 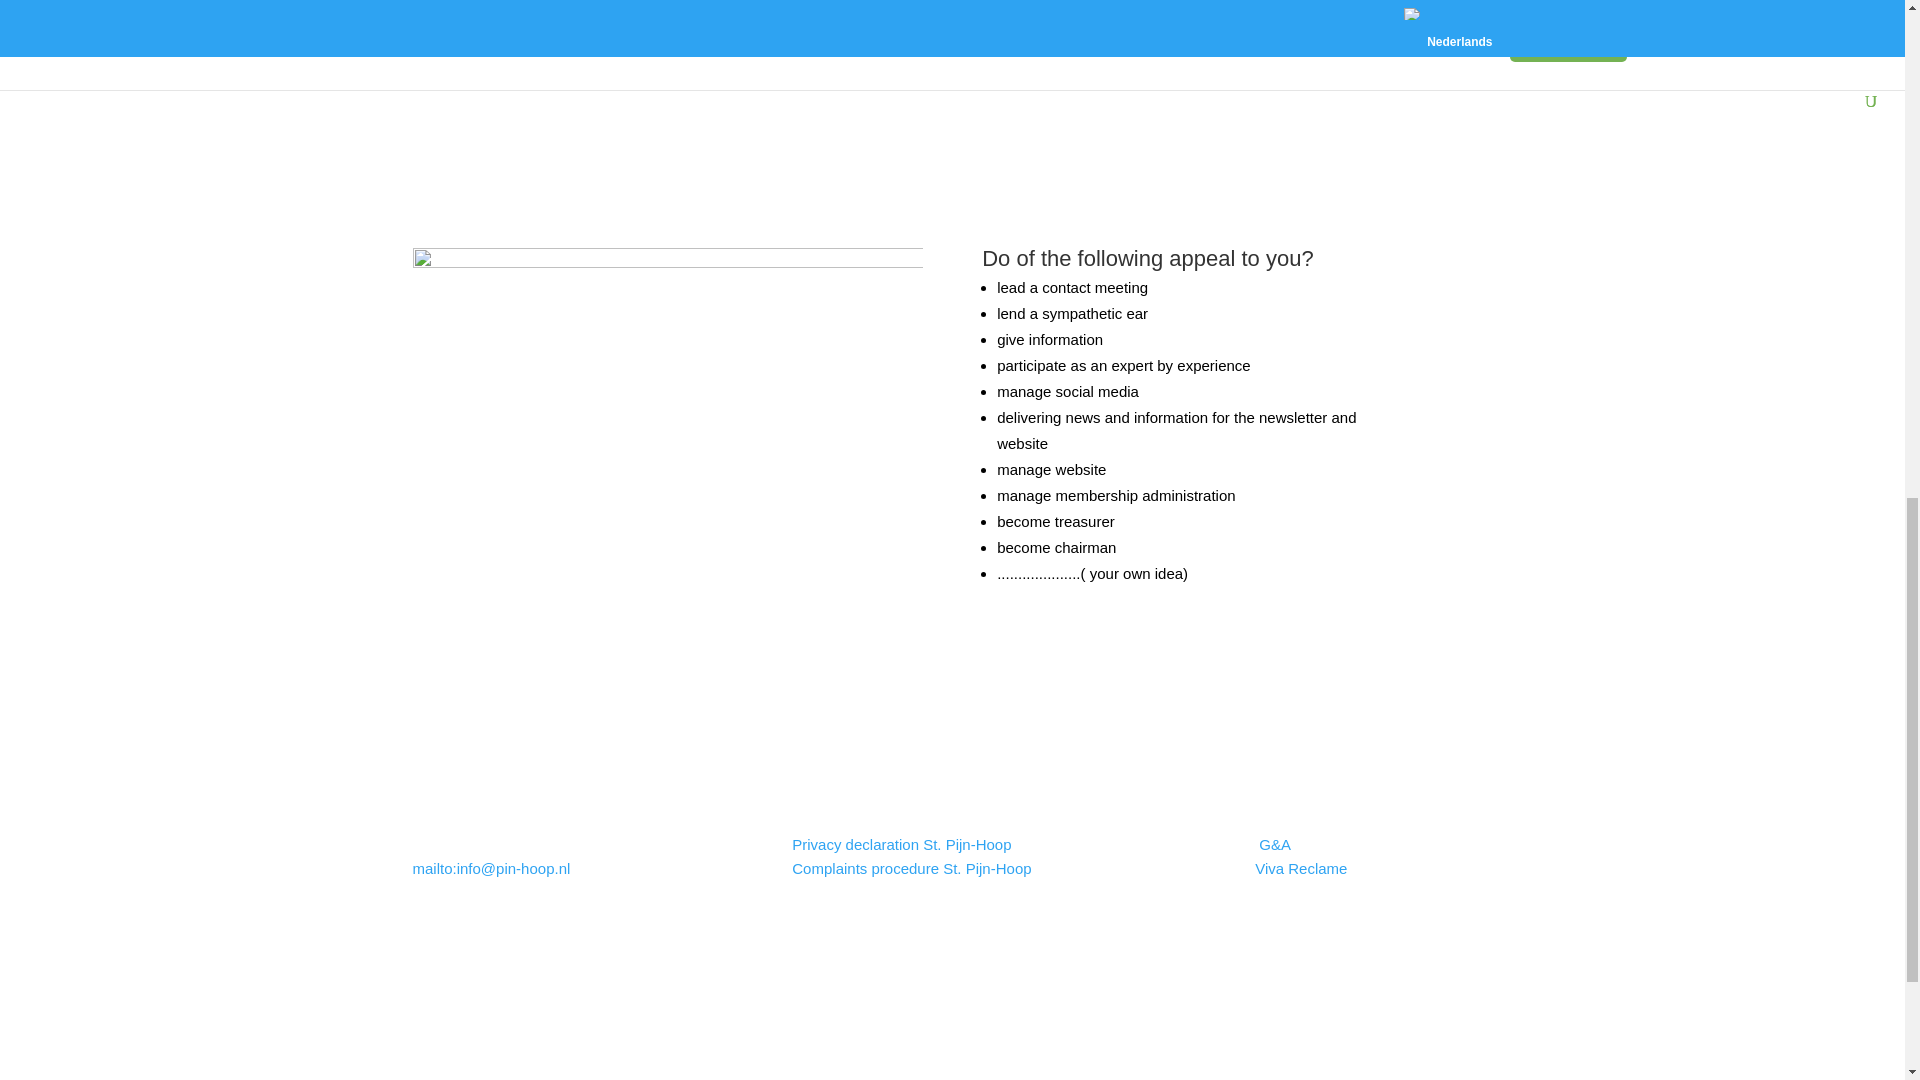 What do you see at coordinates (666, 426) in the screenshot?
I see `vrijwilligers maken het verschil 2` at bounding box center [666, 426].